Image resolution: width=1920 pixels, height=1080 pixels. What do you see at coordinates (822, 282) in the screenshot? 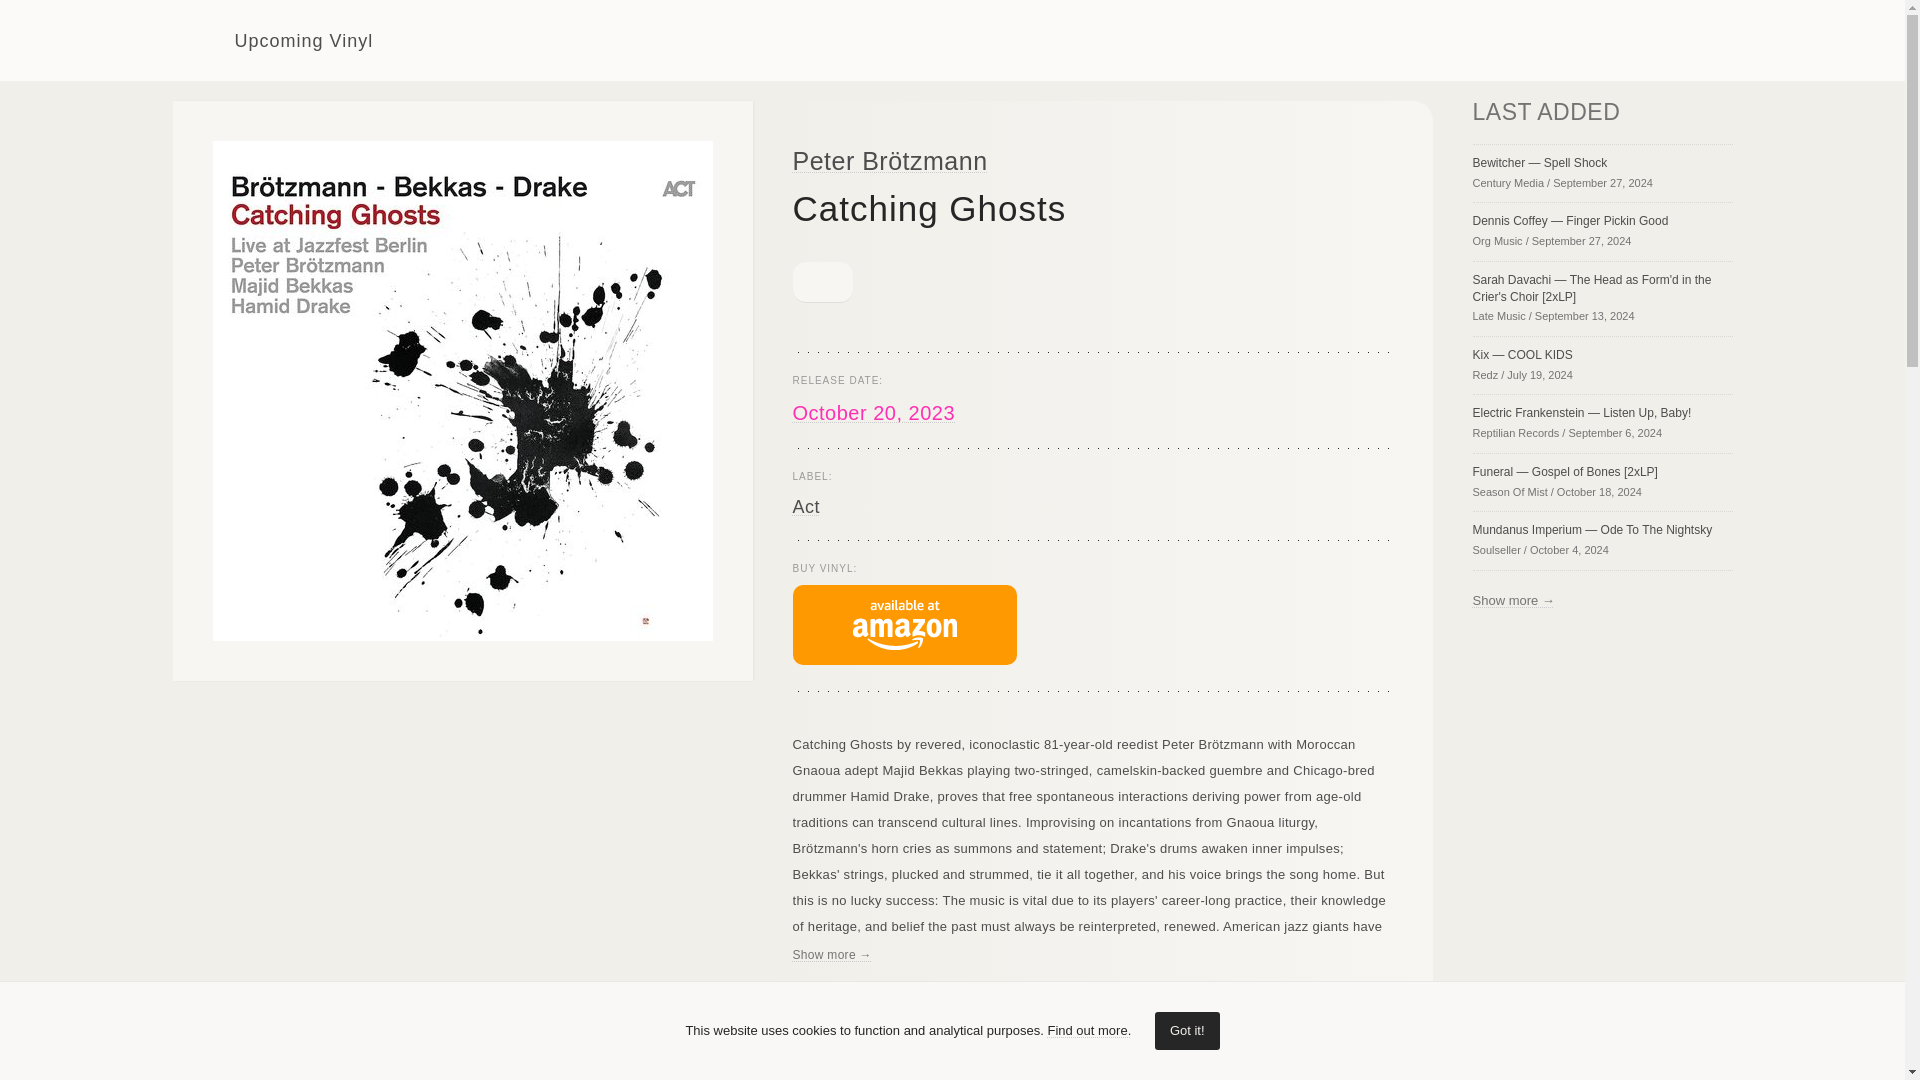
I see `Add to favourites` at bounding box center [822, 282].